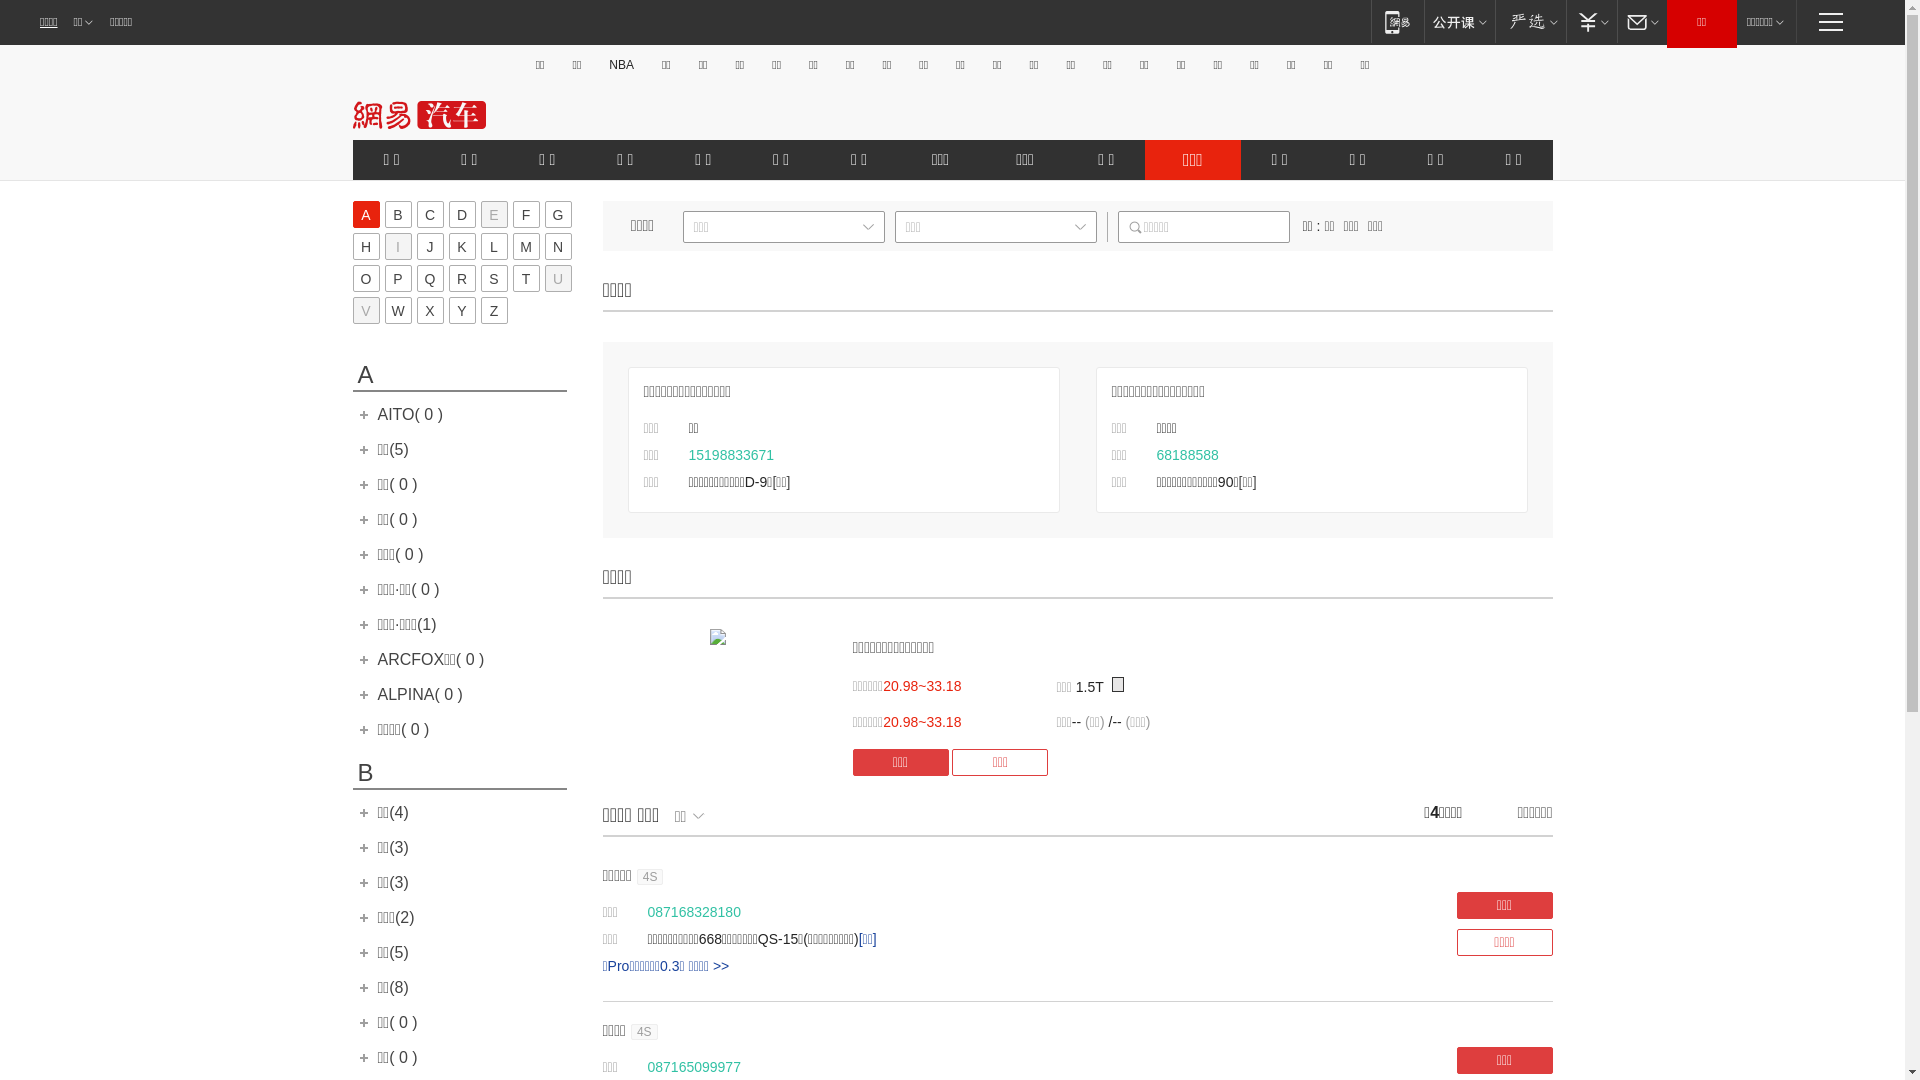 The width and height of the screenshot is (1920, 1080). Describe the element at coordinates (462, 278) in the screenshot. I see `R` at that location.